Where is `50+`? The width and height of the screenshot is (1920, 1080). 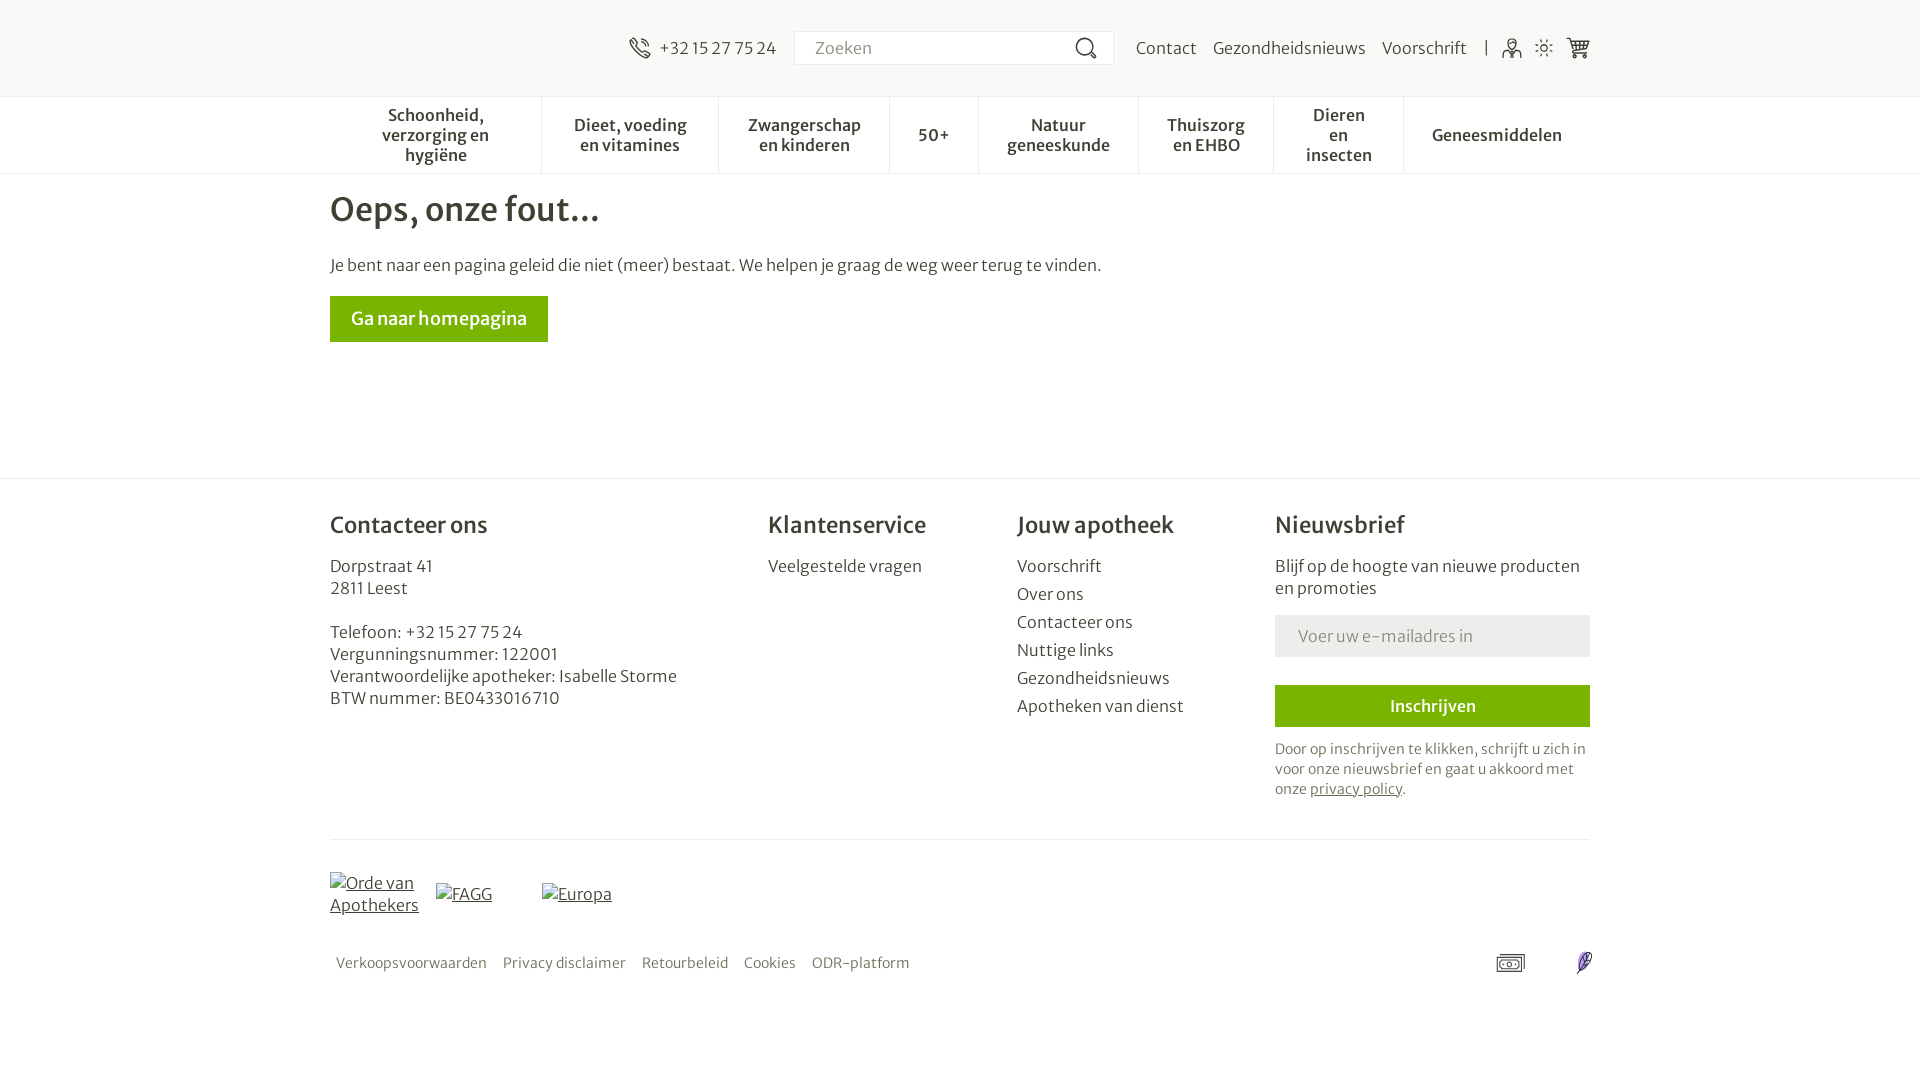 50+ is located at coordinates (934, 133).